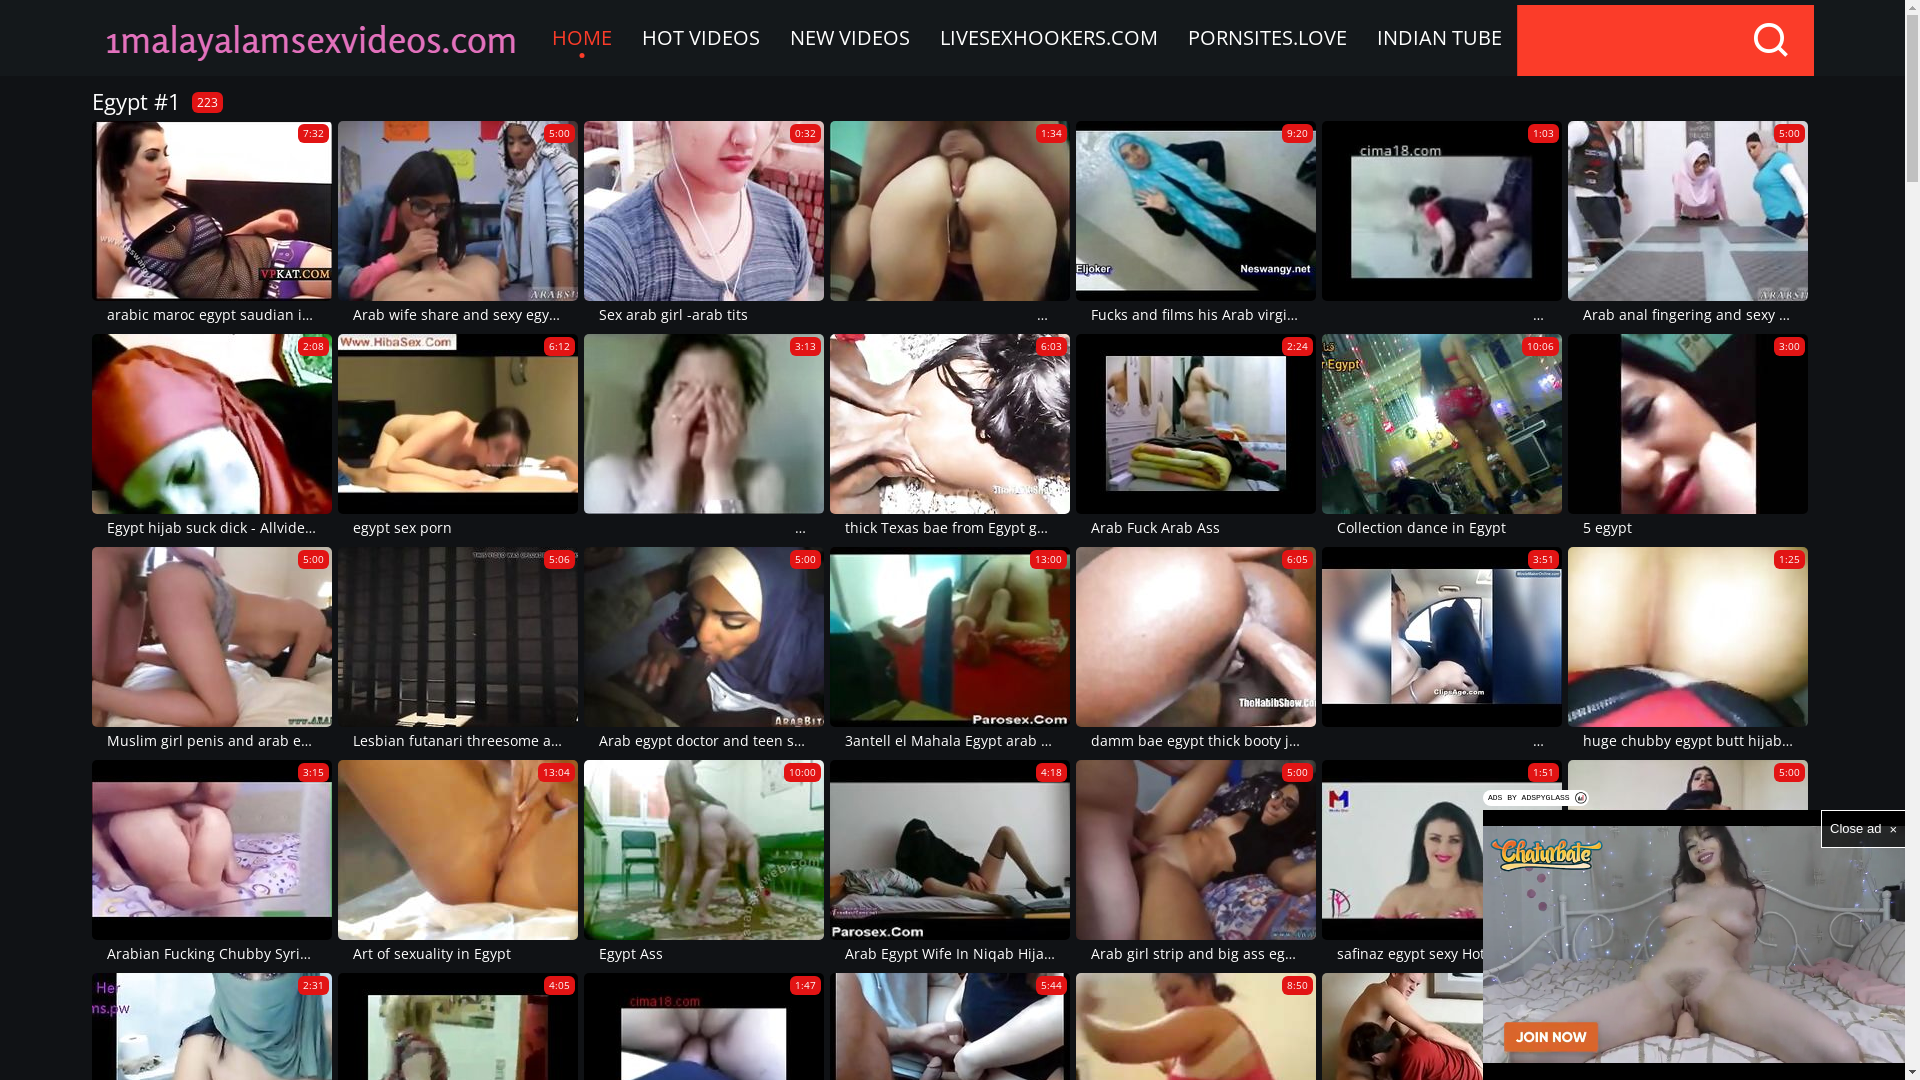  I want to click on NEW VIDEOS, so click(849, 38).